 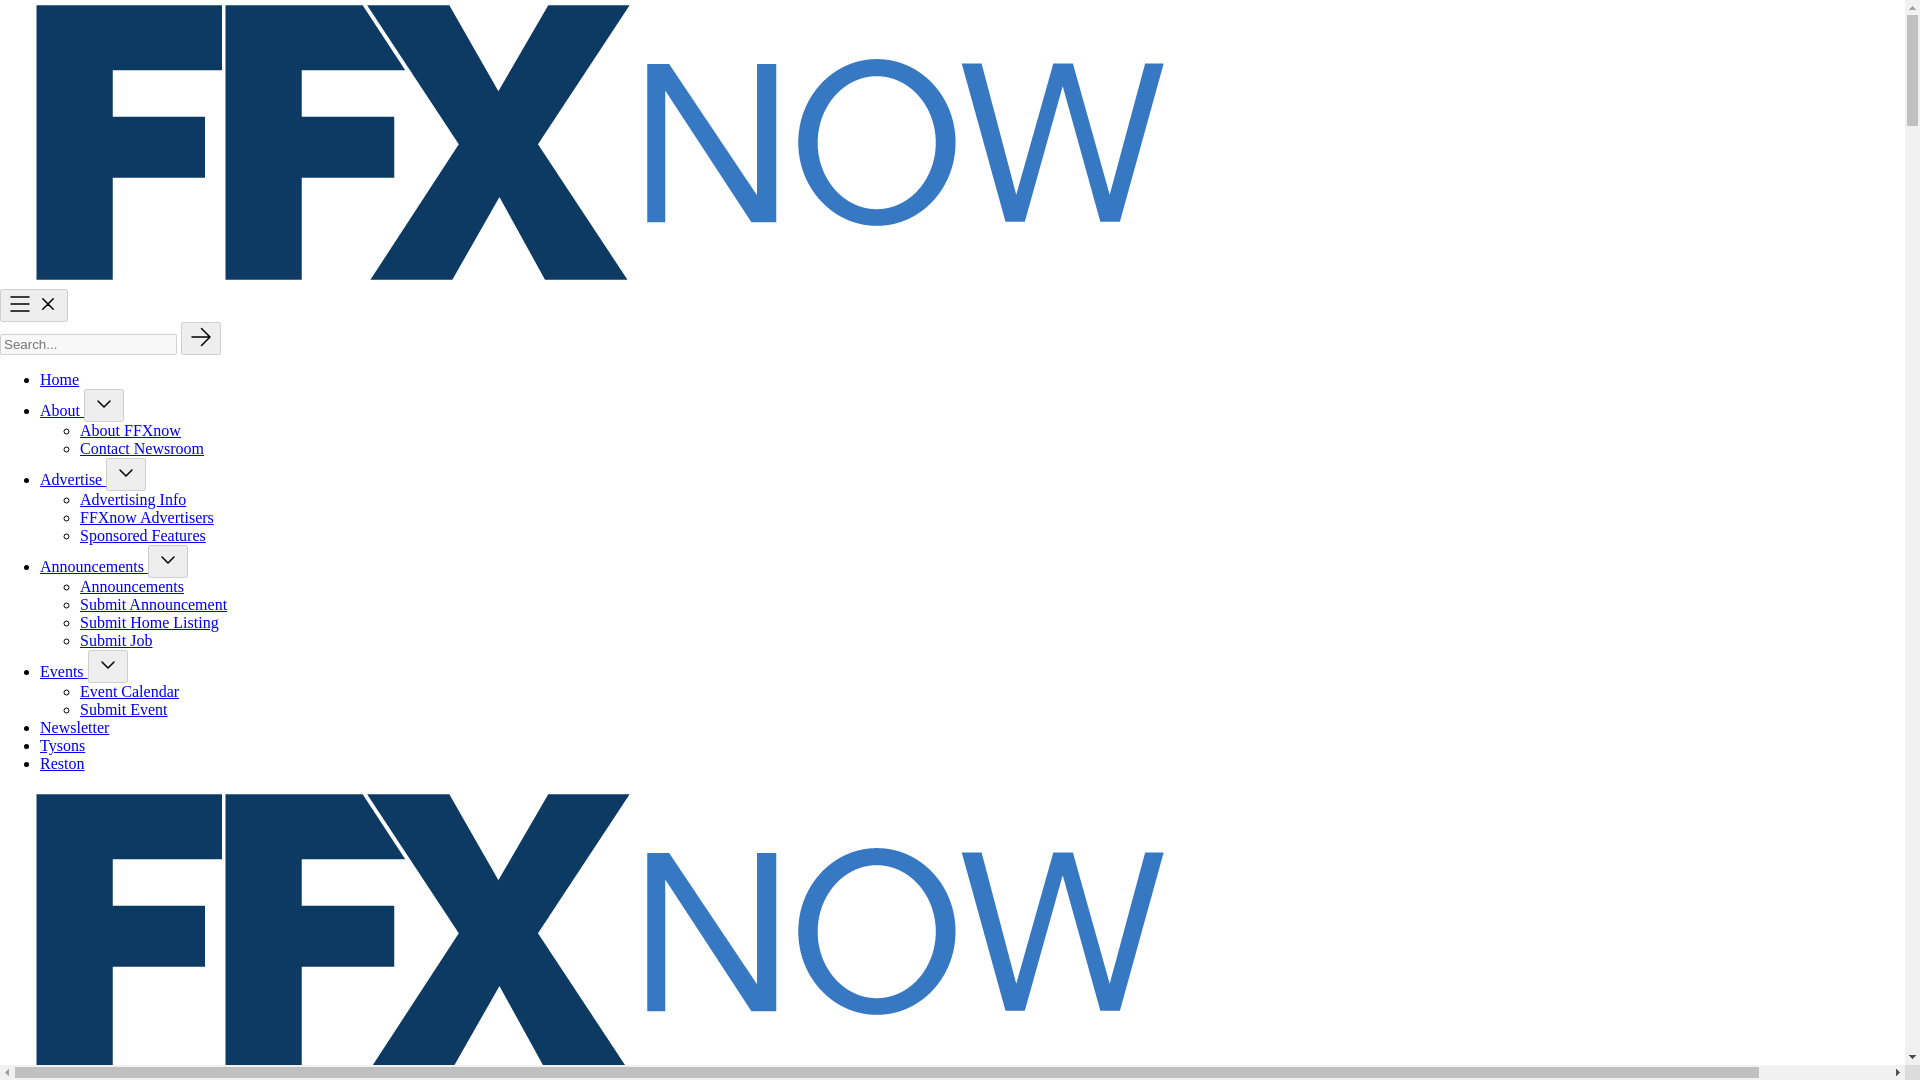 What do you see at coordinates (132, 586) in the screenshot?
I see `Announcements` at bounding box center [132, 586].